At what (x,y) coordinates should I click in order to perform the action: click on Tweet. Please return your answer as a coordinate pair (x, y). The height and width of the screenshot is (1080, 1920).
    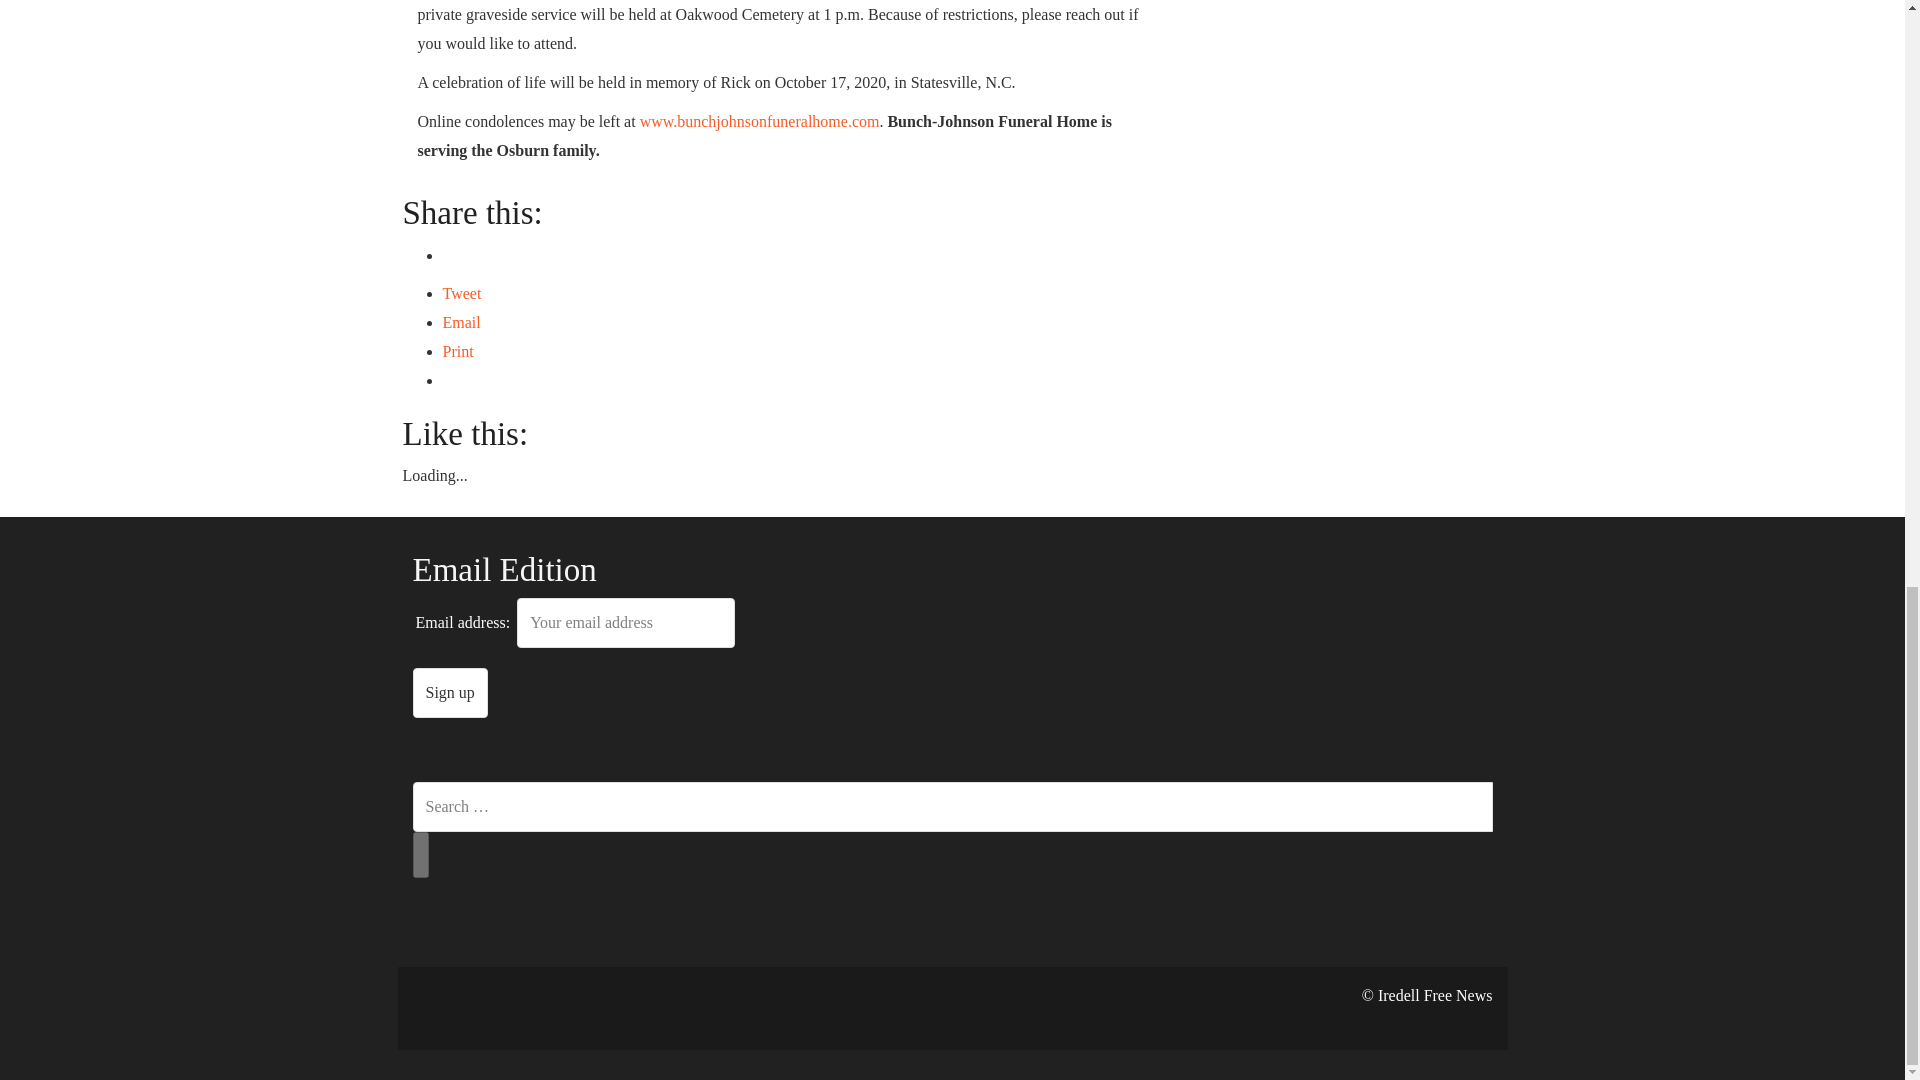
    Looking at the image, I should click on (461, 294).